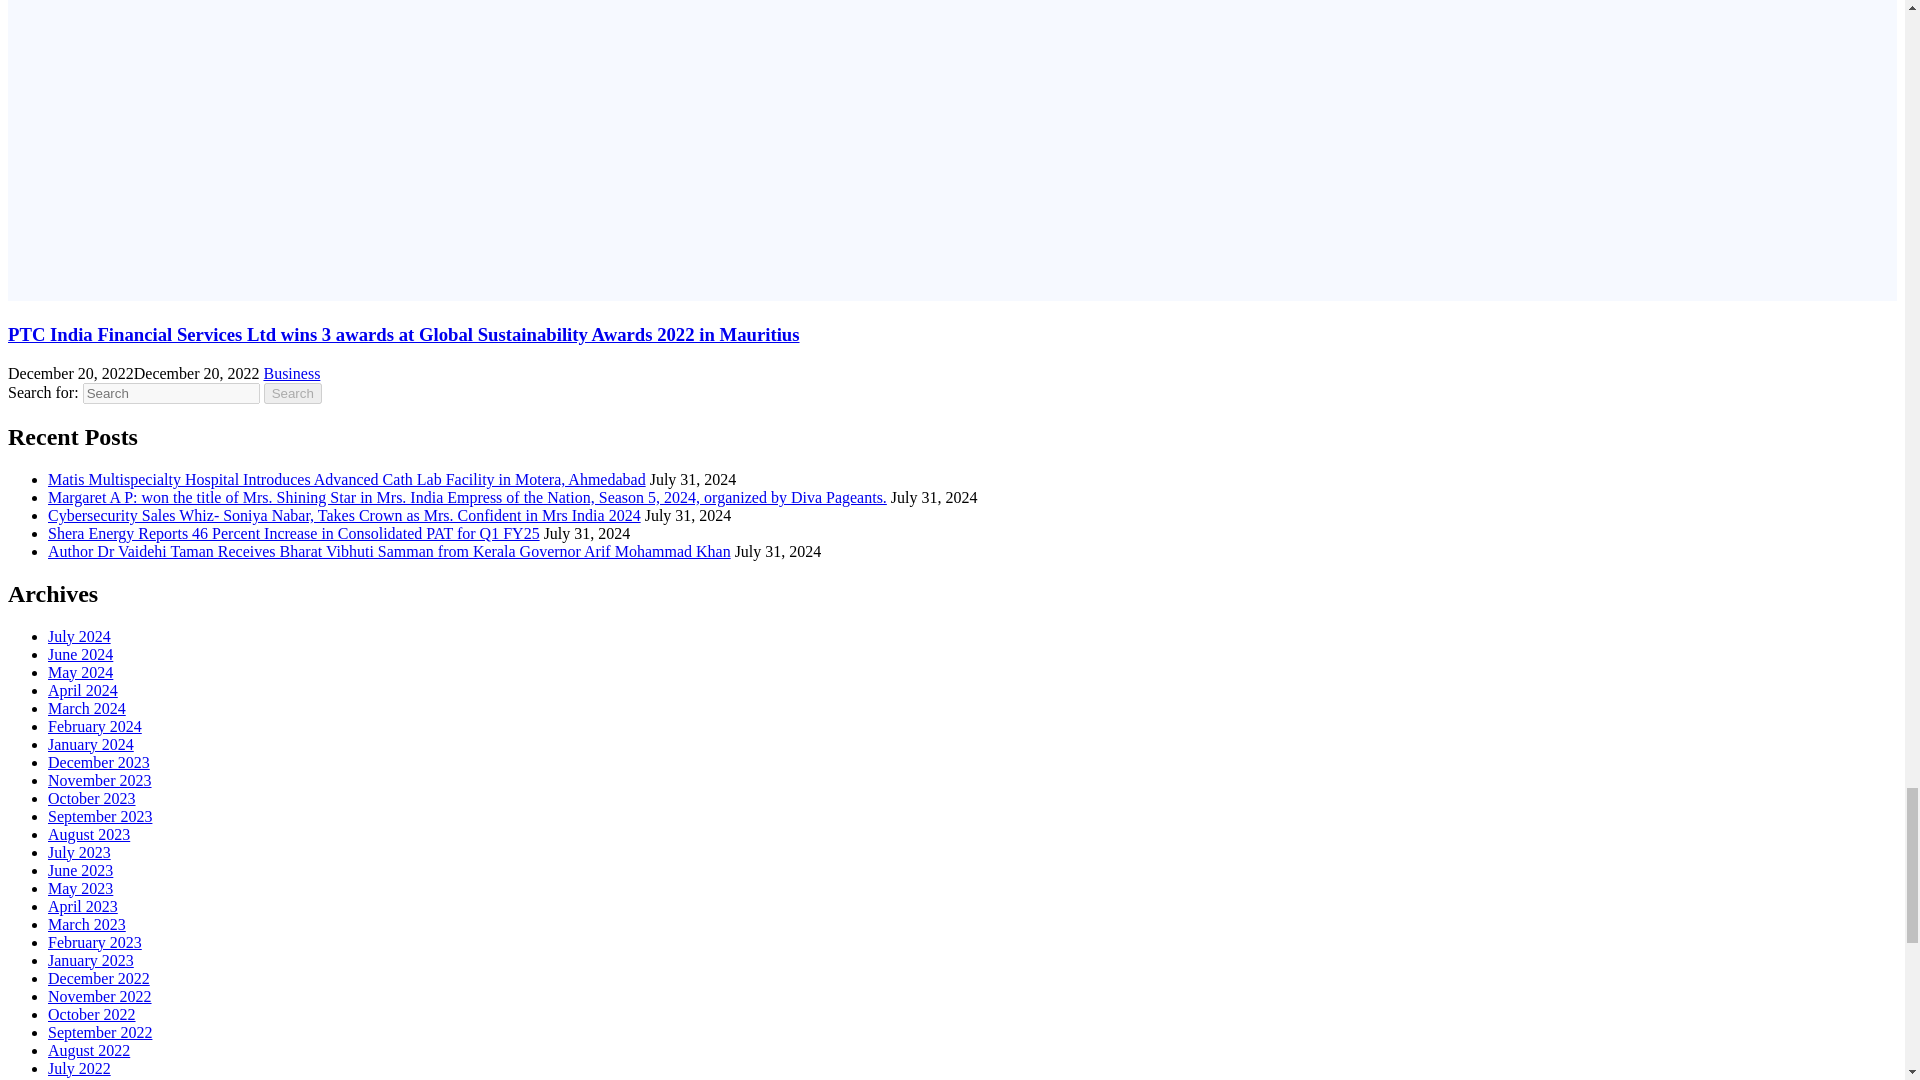 This screenshot has height=1080, width=1920. I want to click on Search Input, so click(170, 393).